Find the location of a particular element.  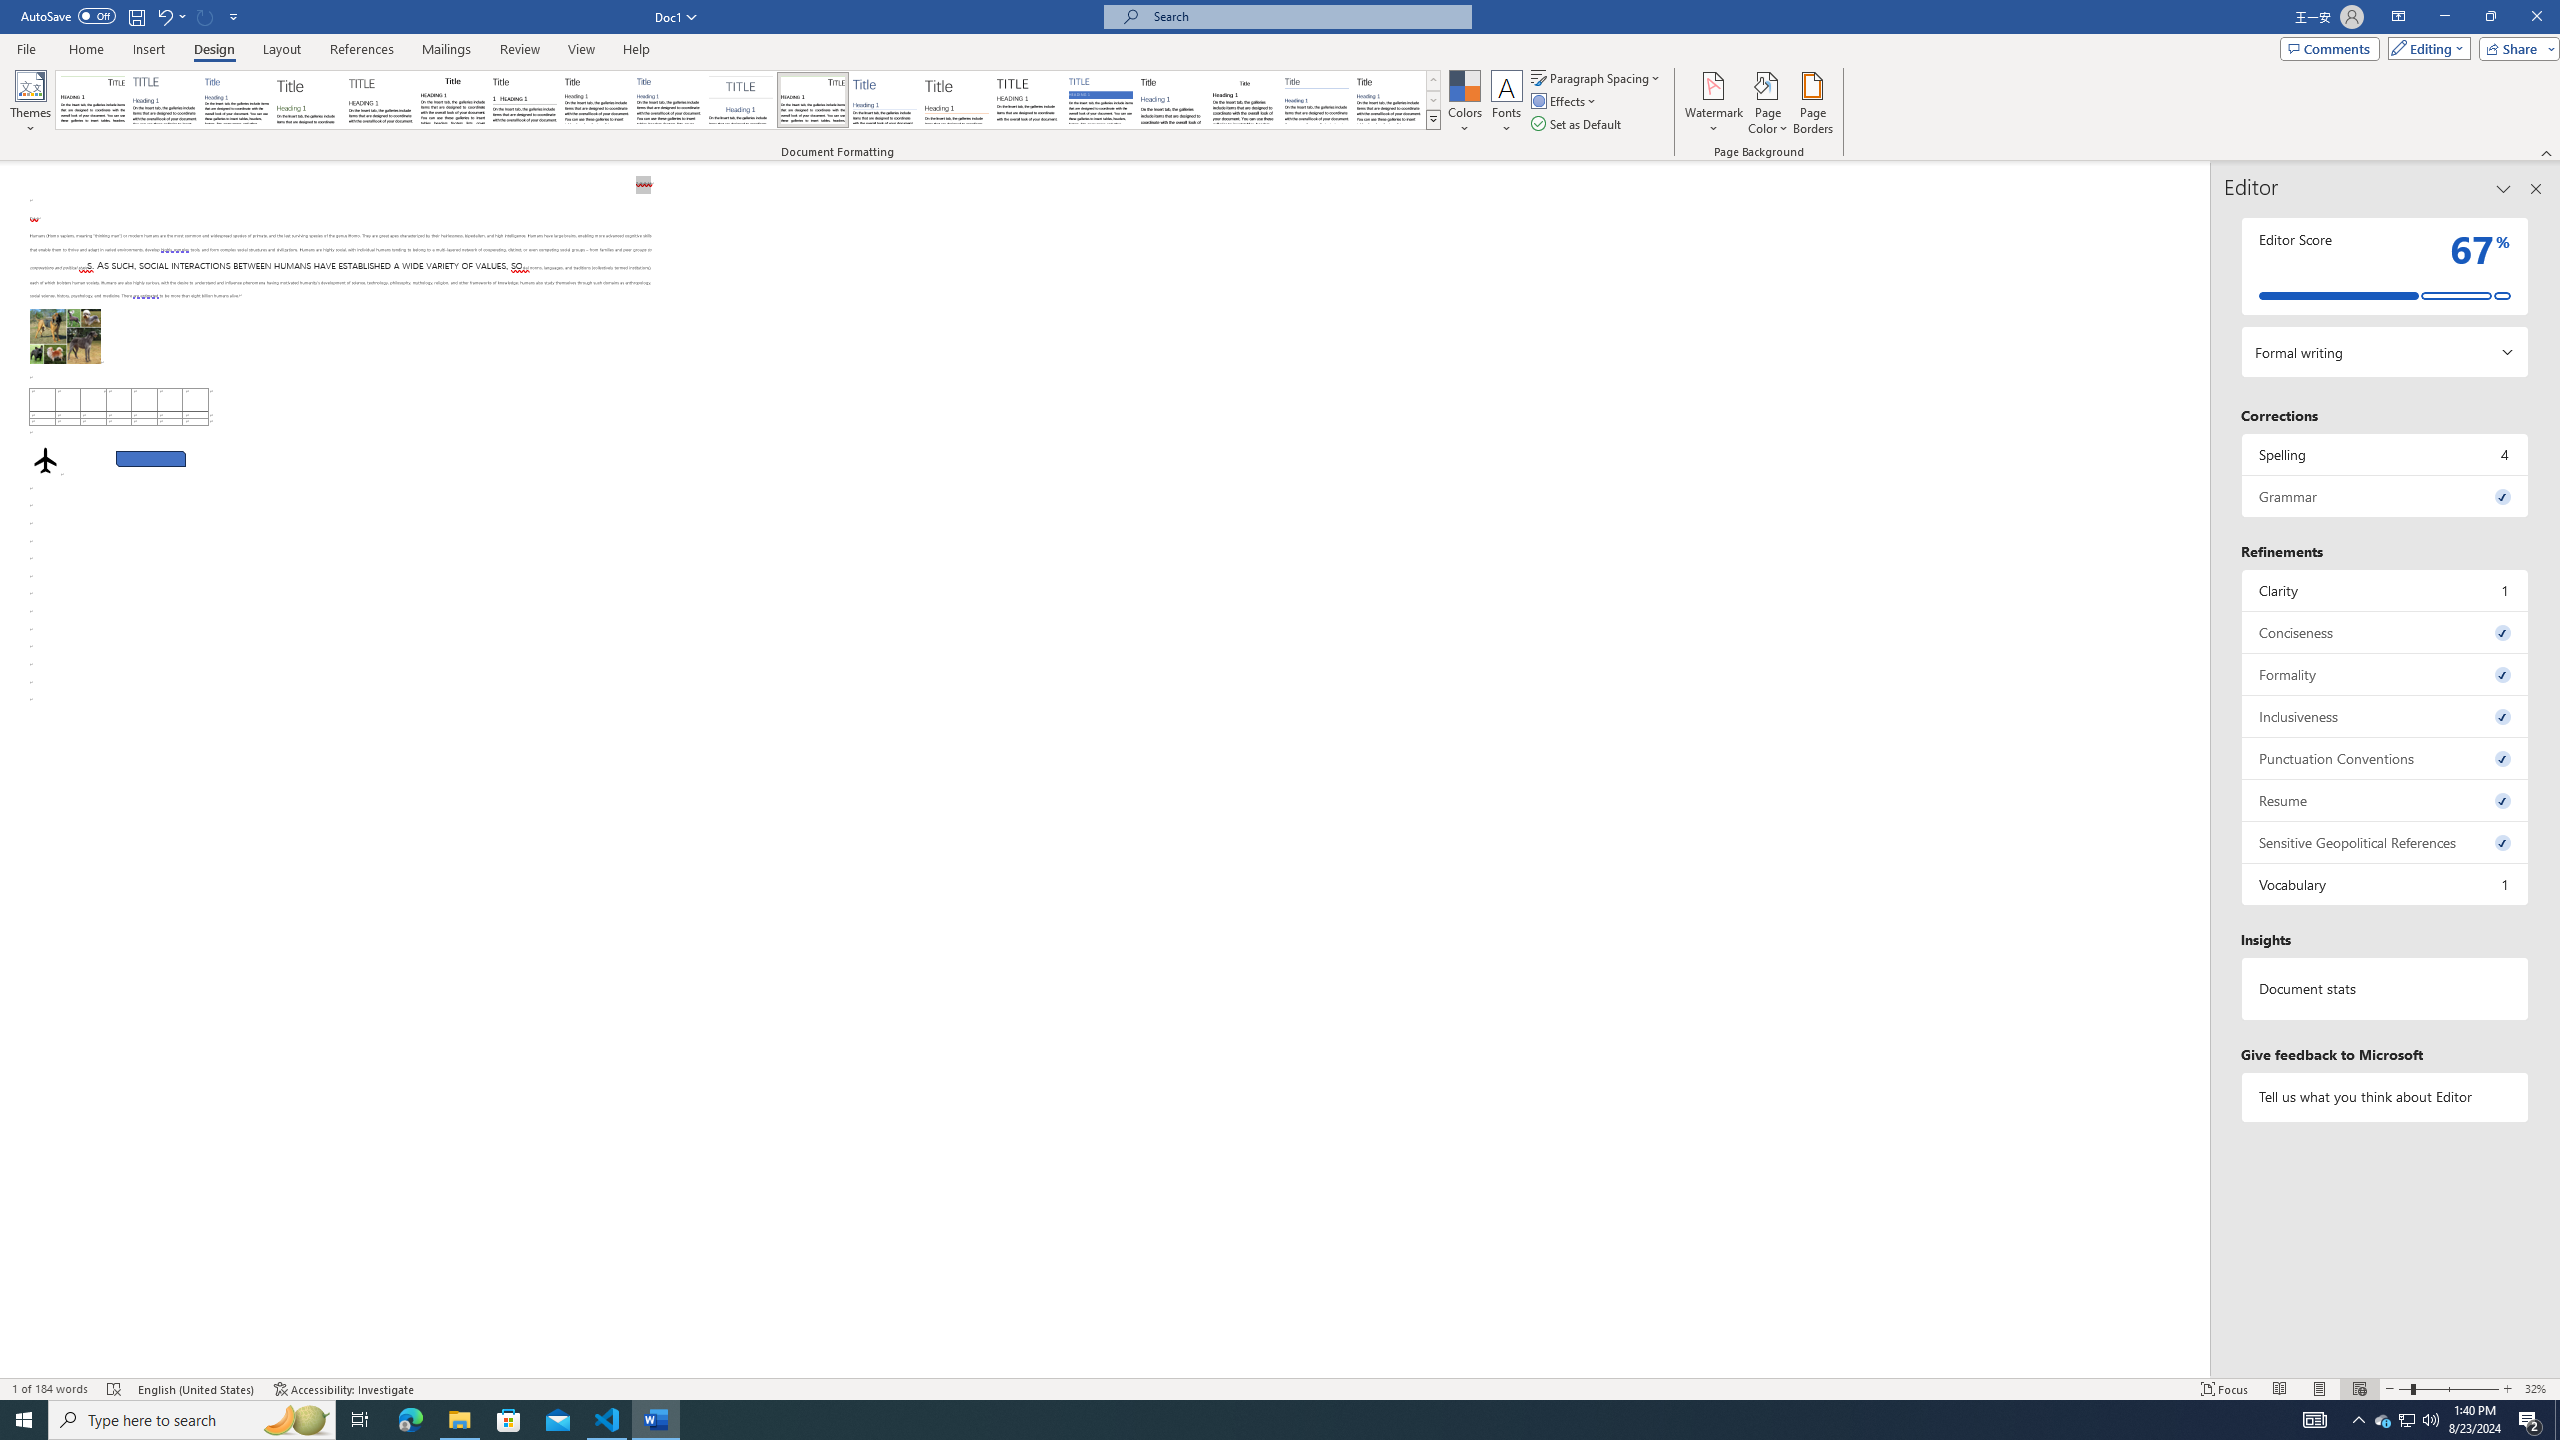

Basic (Stylish) is located at coordinates (309, 100).